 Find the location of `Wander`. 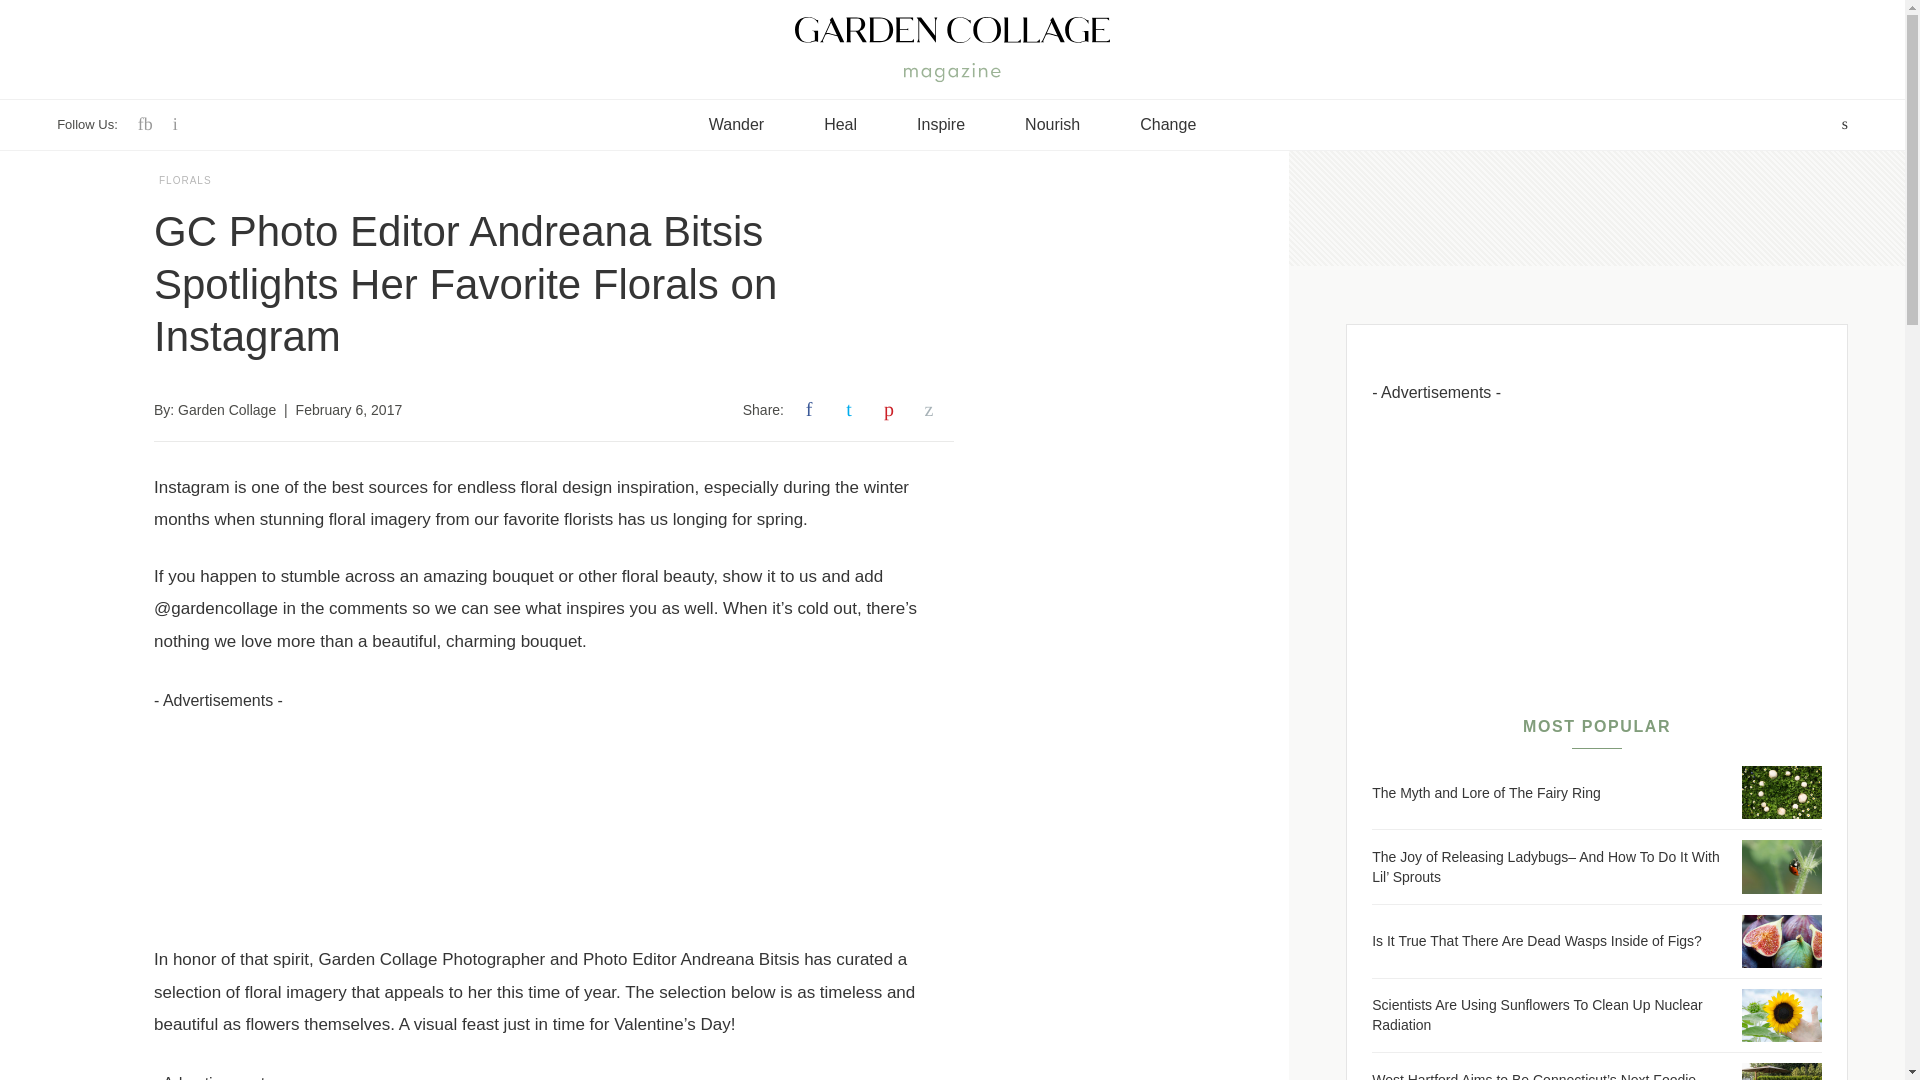

Wander is located at coordinates (736, 125).